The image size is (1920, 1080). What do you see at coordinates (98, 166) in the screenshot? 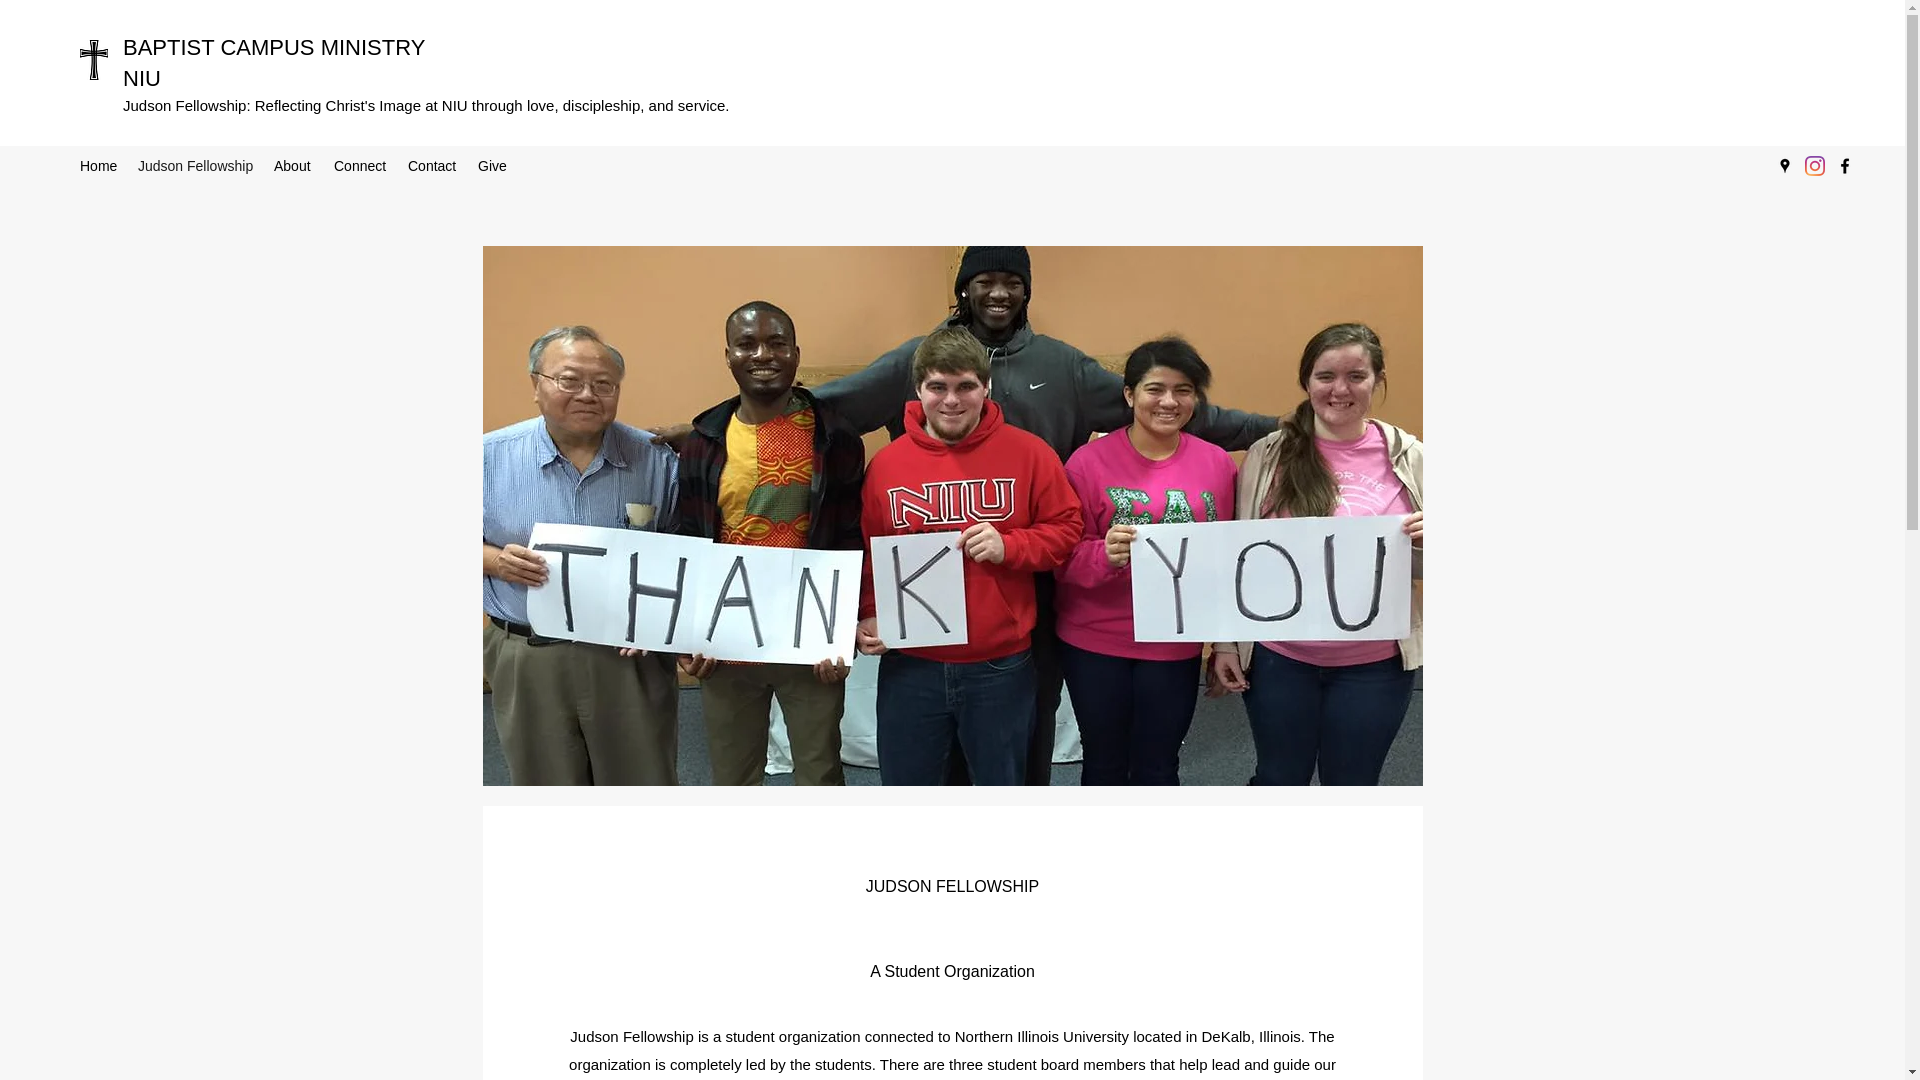
I see `Home` at bounding box center [98, 166].